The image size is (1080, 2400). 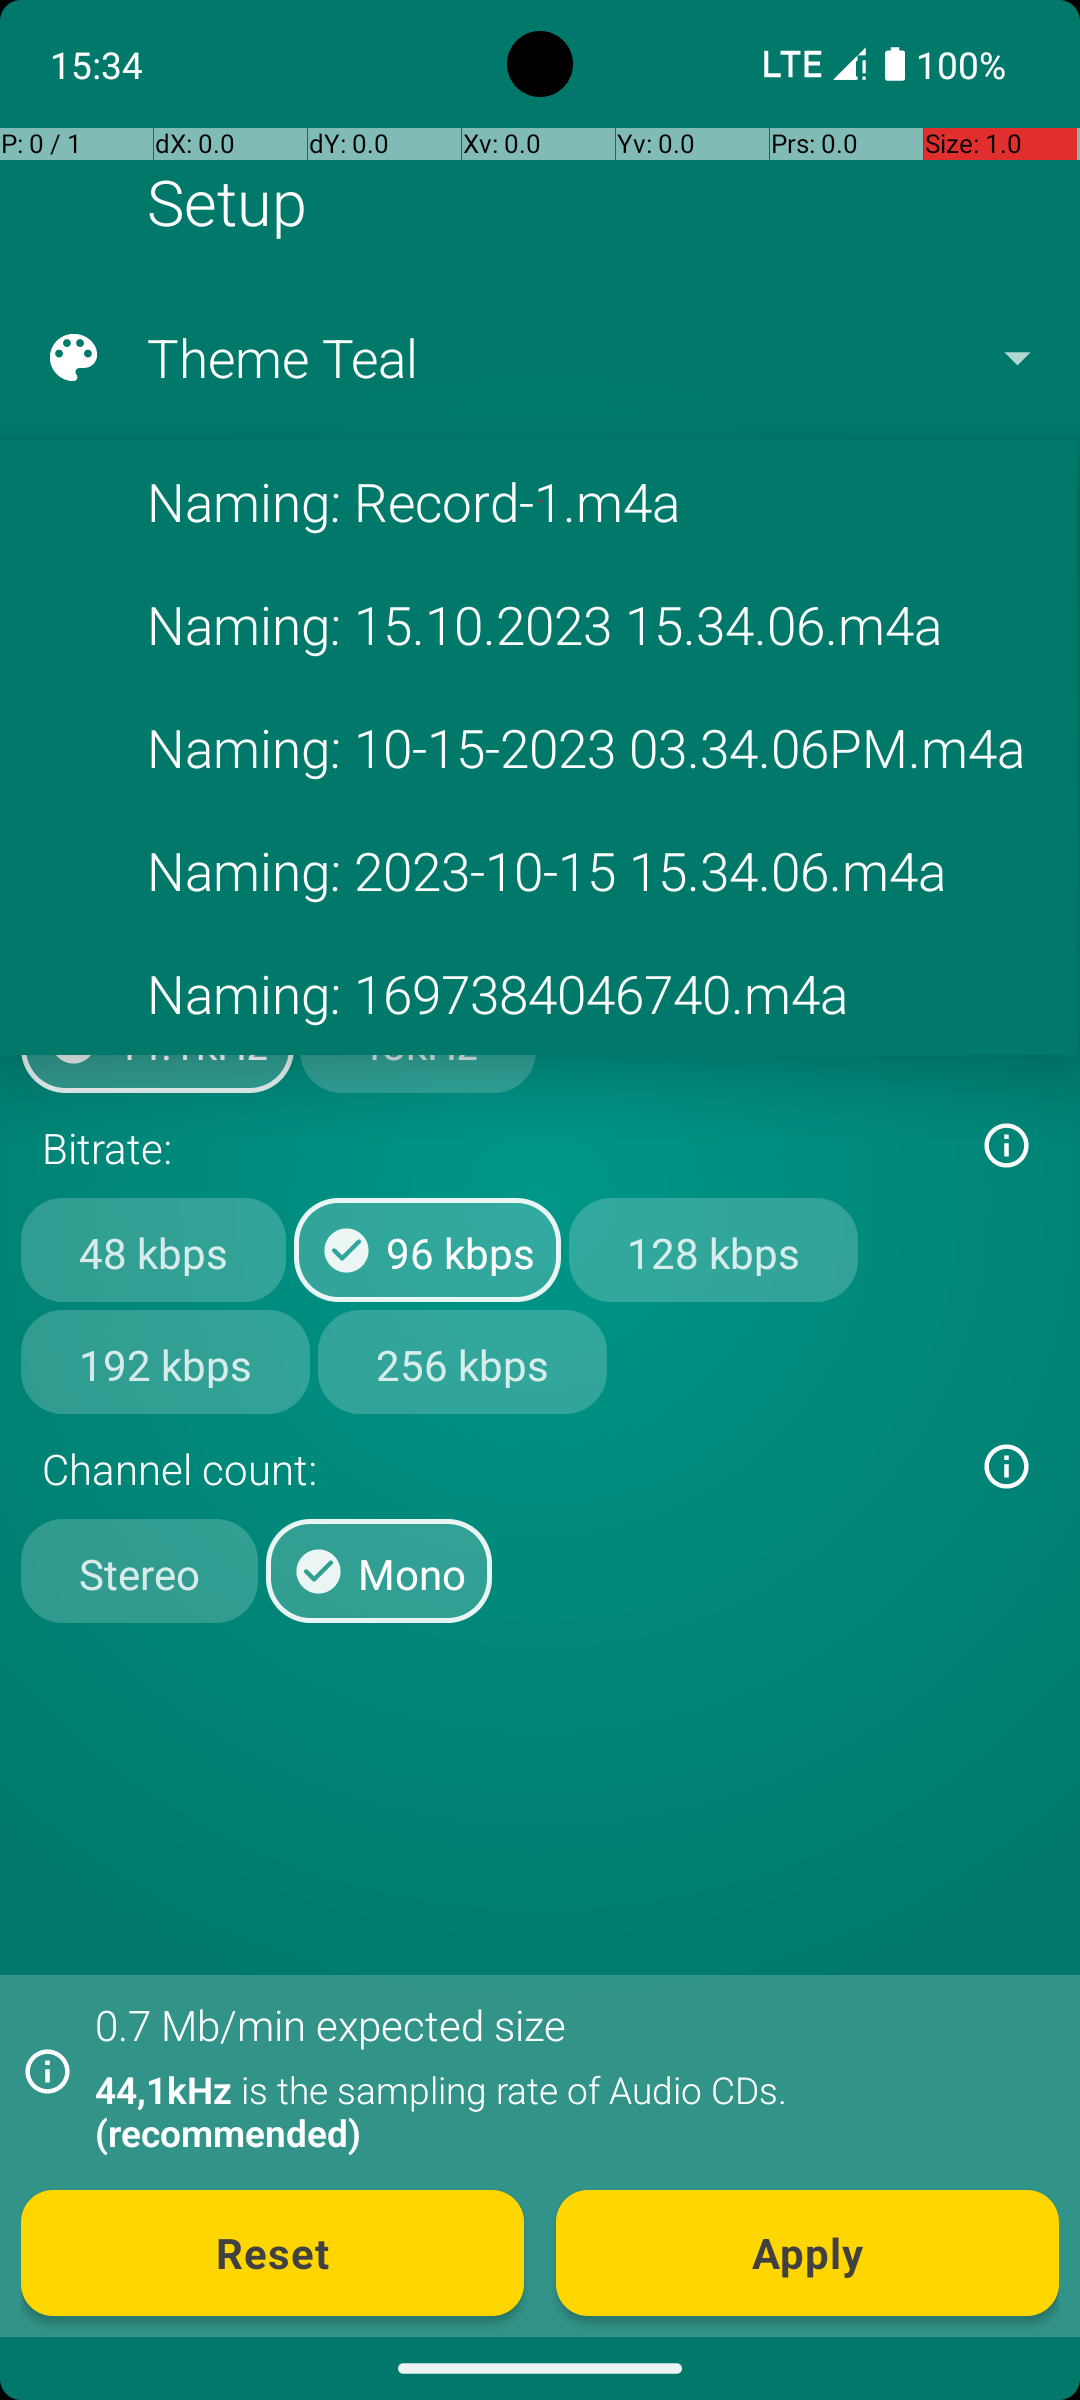 What do you see at coordinates (538, 624) in the screenshot?
I see `Naming: 15.10.2023 15.34.06.m4a` at bounding box center [538, 624].